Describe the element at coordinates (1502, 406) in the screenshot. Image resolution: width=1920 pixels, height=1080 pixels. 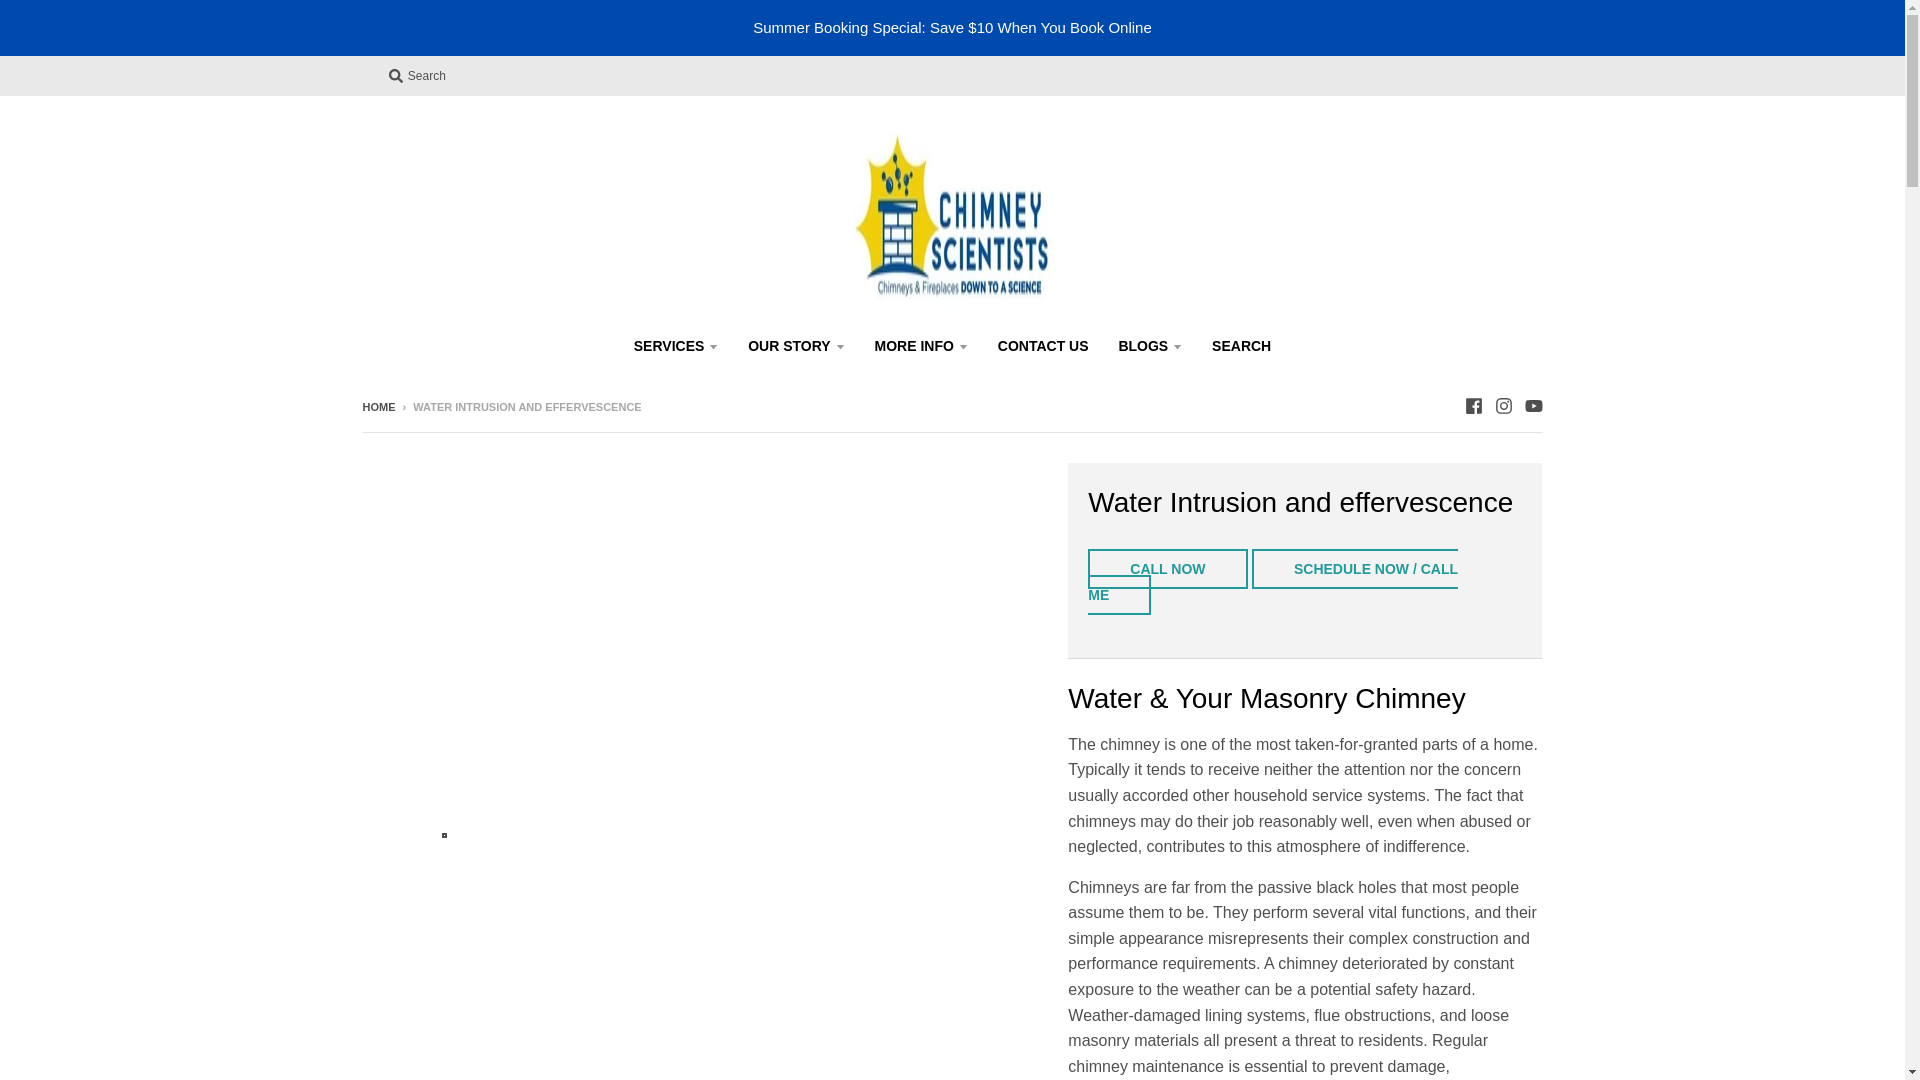
I see `Instagram - Chimney Scientist` at that location.